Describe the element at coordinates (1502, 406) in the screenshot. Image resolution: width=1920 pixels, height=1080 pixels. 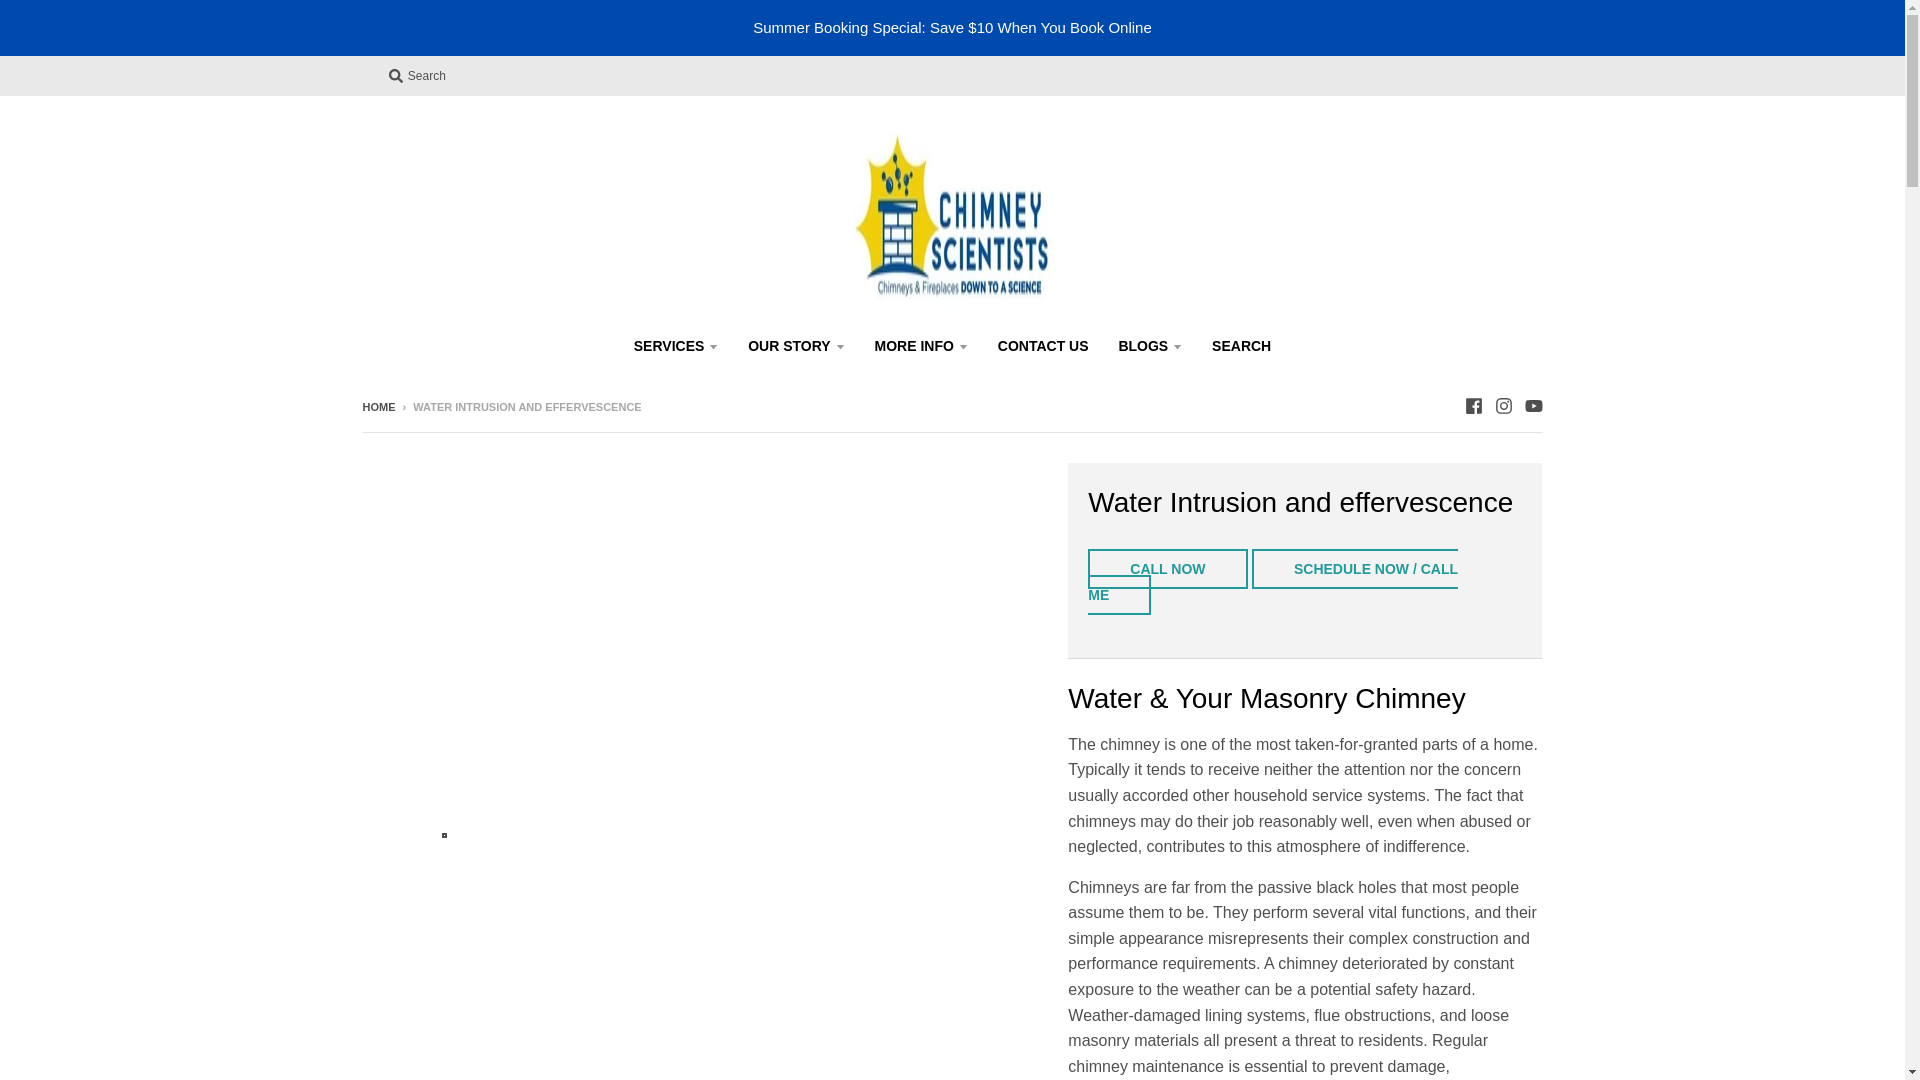
I see `Instagram - Chimney Scientist` at that location.